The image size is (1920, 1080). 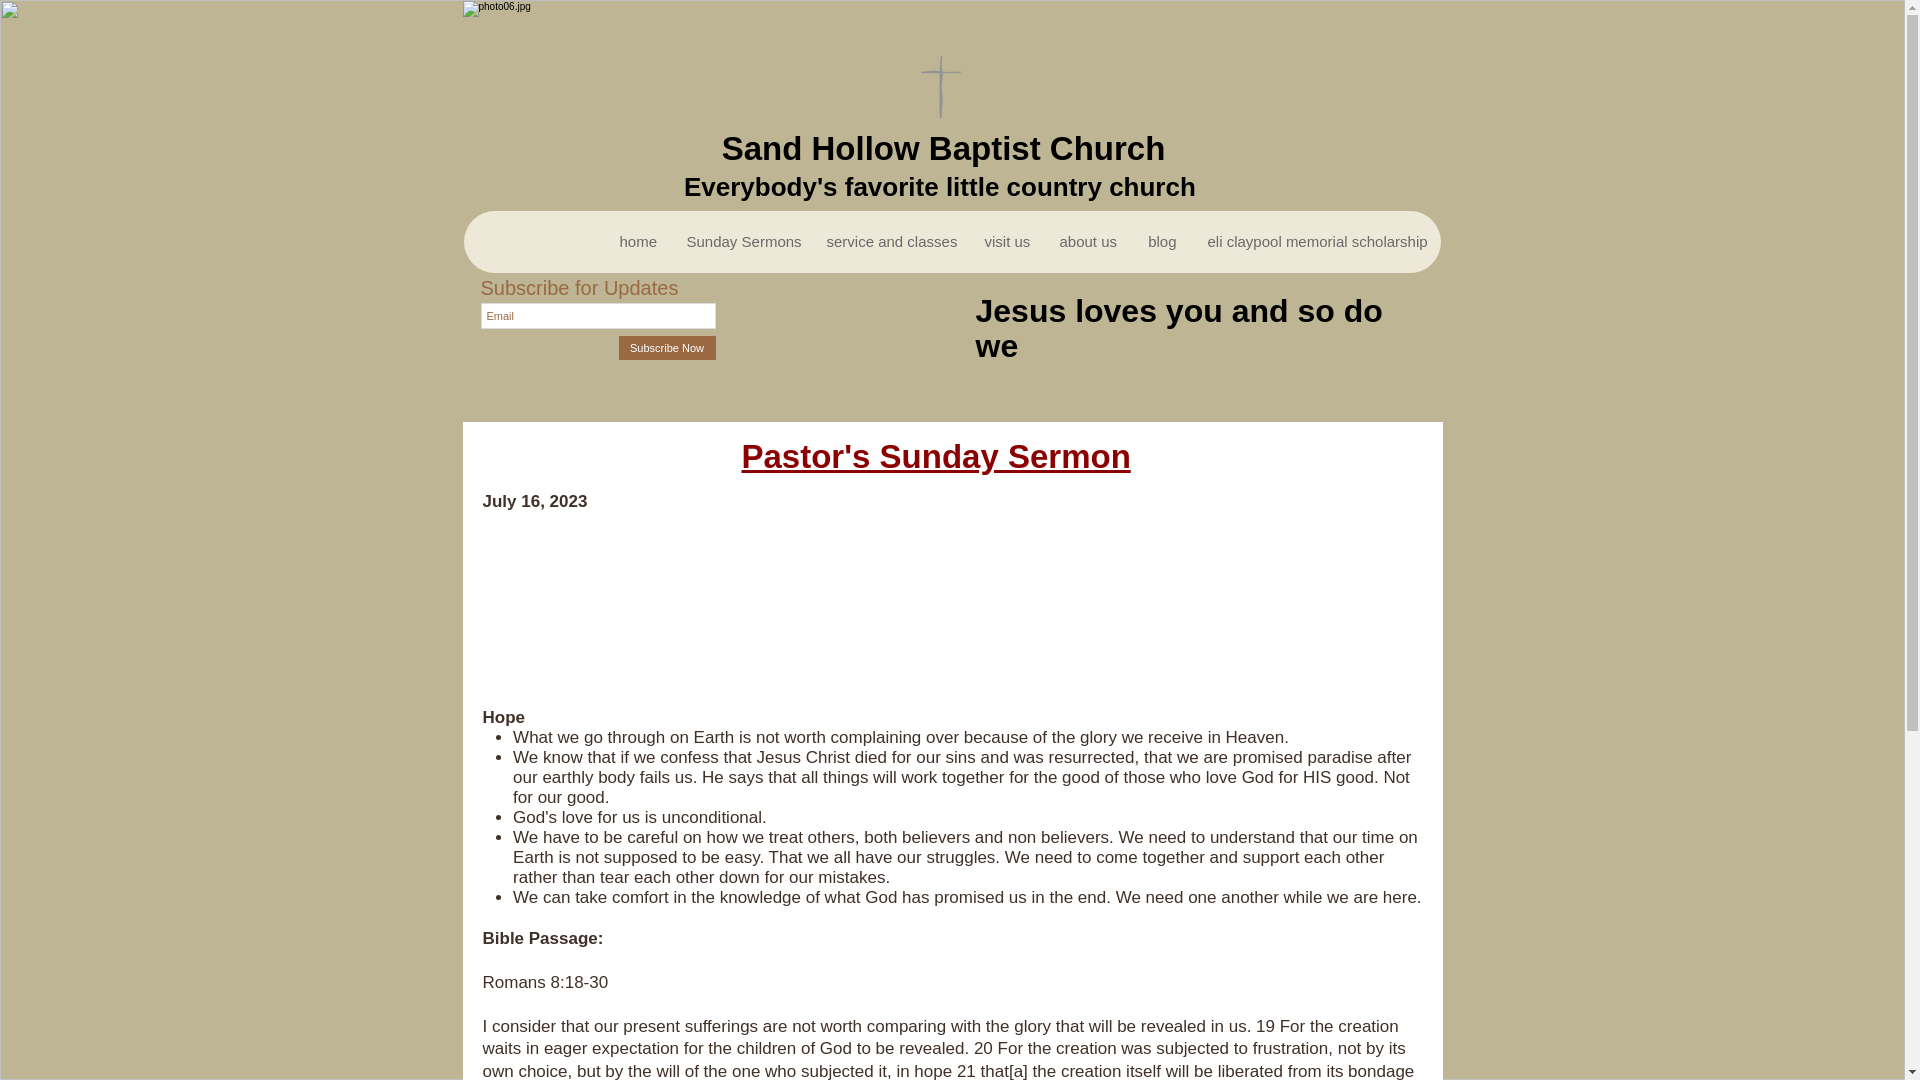 What do you see at coordinates (943, 148) in the screenshot?
I see `Sand Hollow Baptist Church` at bounding box center [943, 148].